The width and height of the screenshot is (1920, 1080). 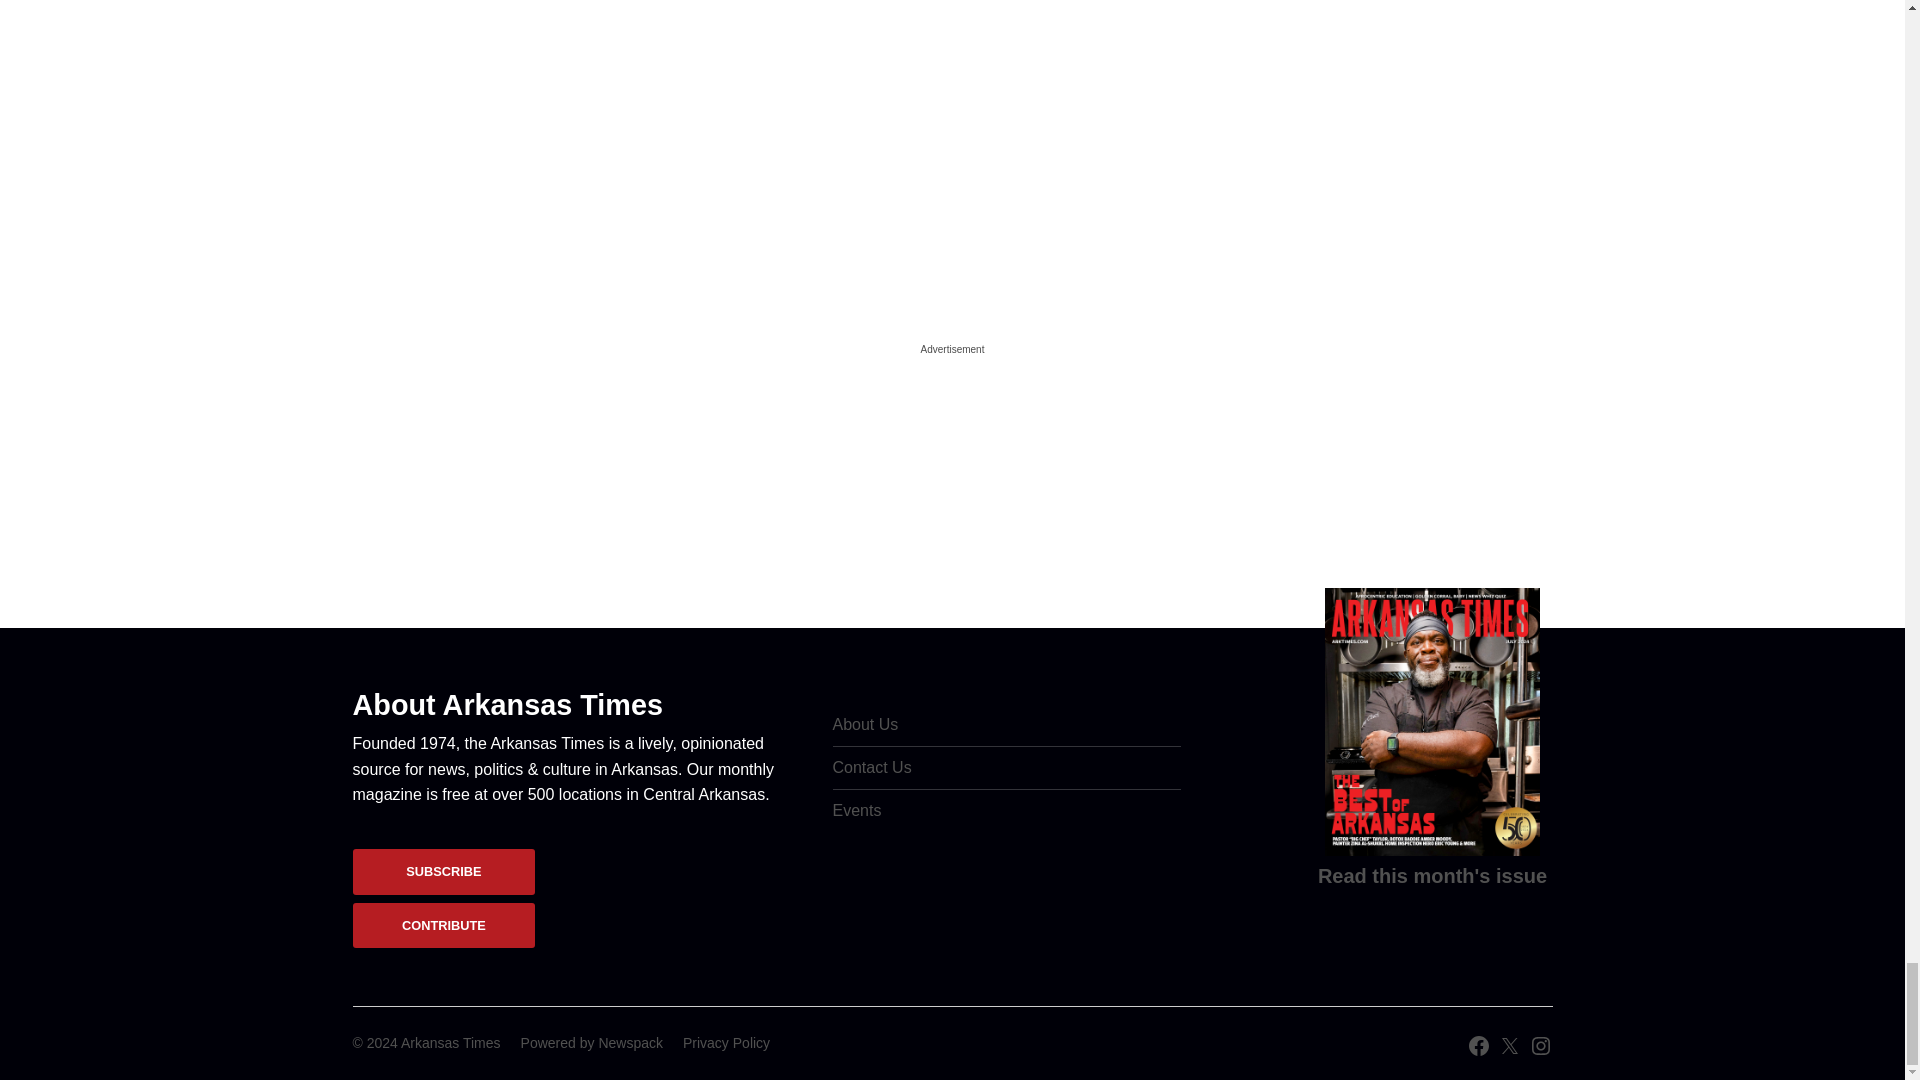 I want to click on 3rd party ad content, so click(x=951, y=154).